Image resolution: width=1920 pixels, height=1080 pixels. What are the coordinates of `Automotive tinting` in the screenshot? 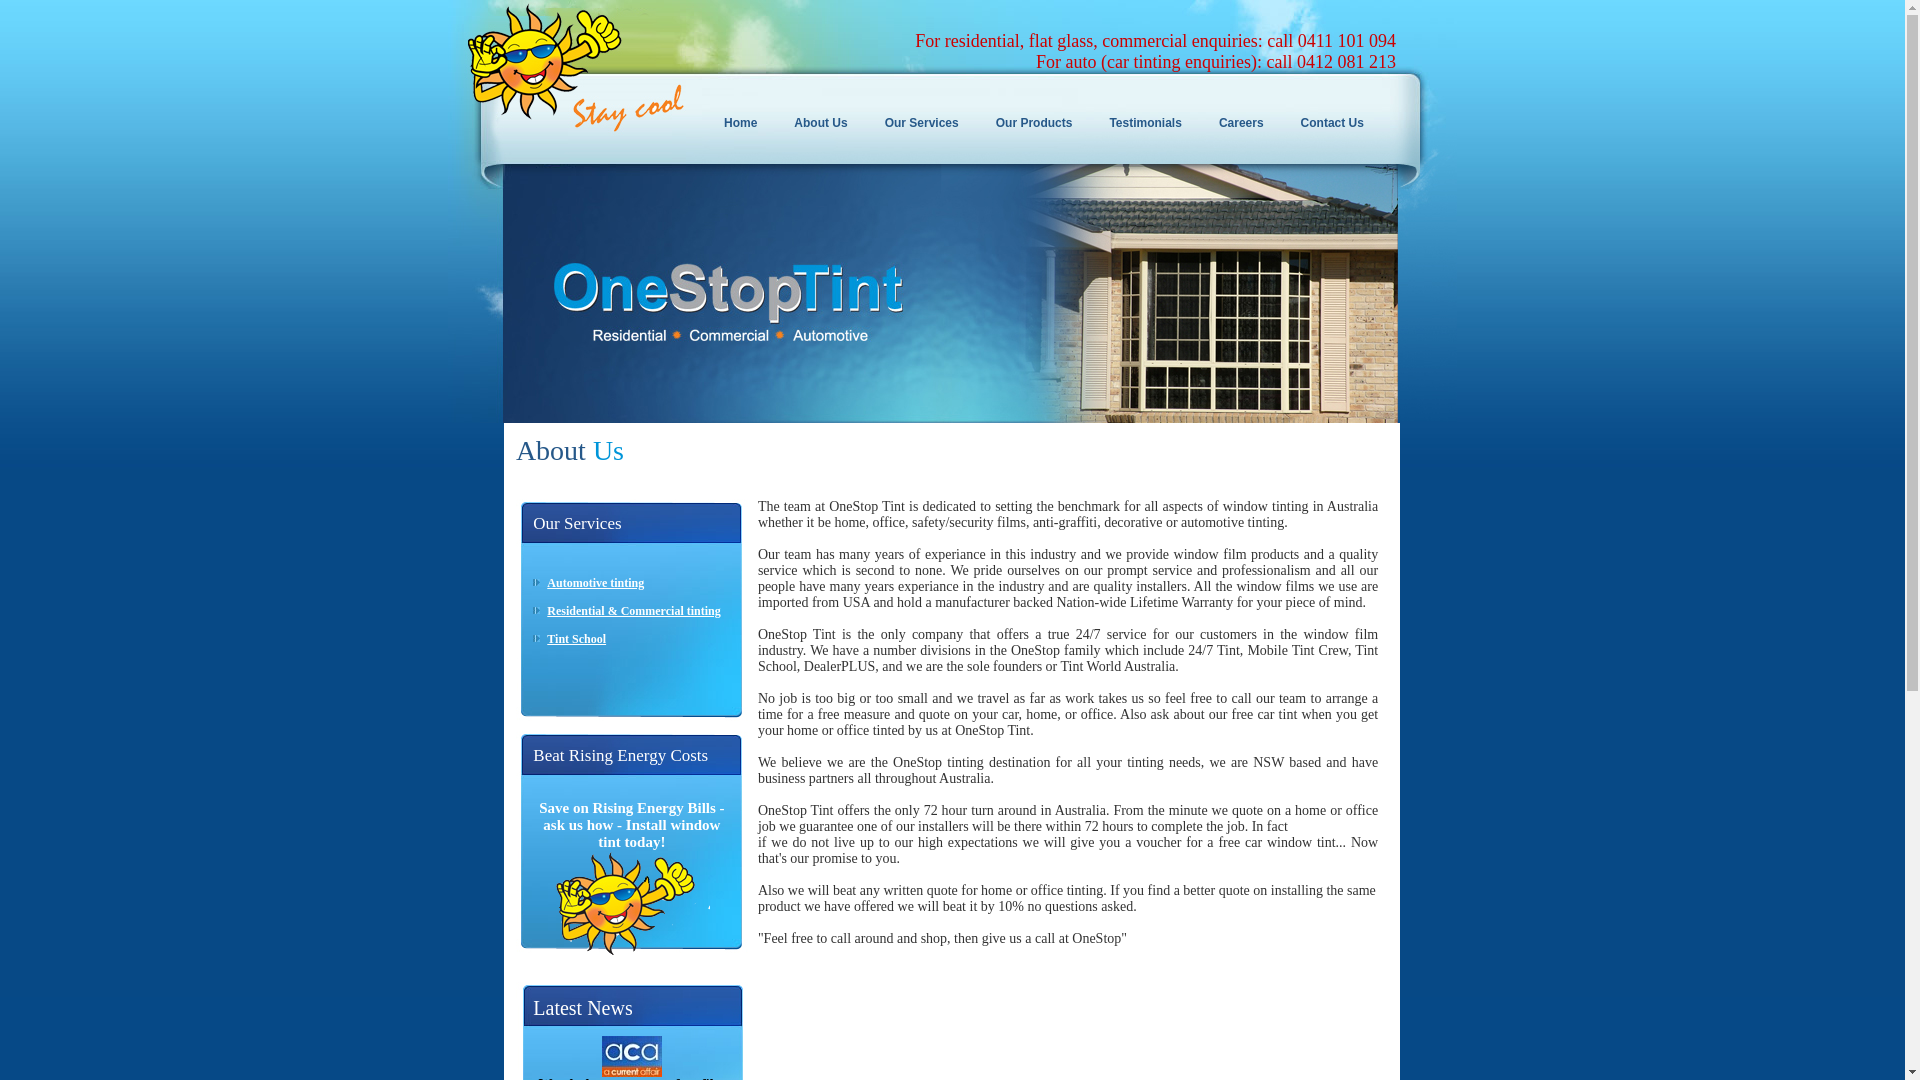 It's located at (596, 583).